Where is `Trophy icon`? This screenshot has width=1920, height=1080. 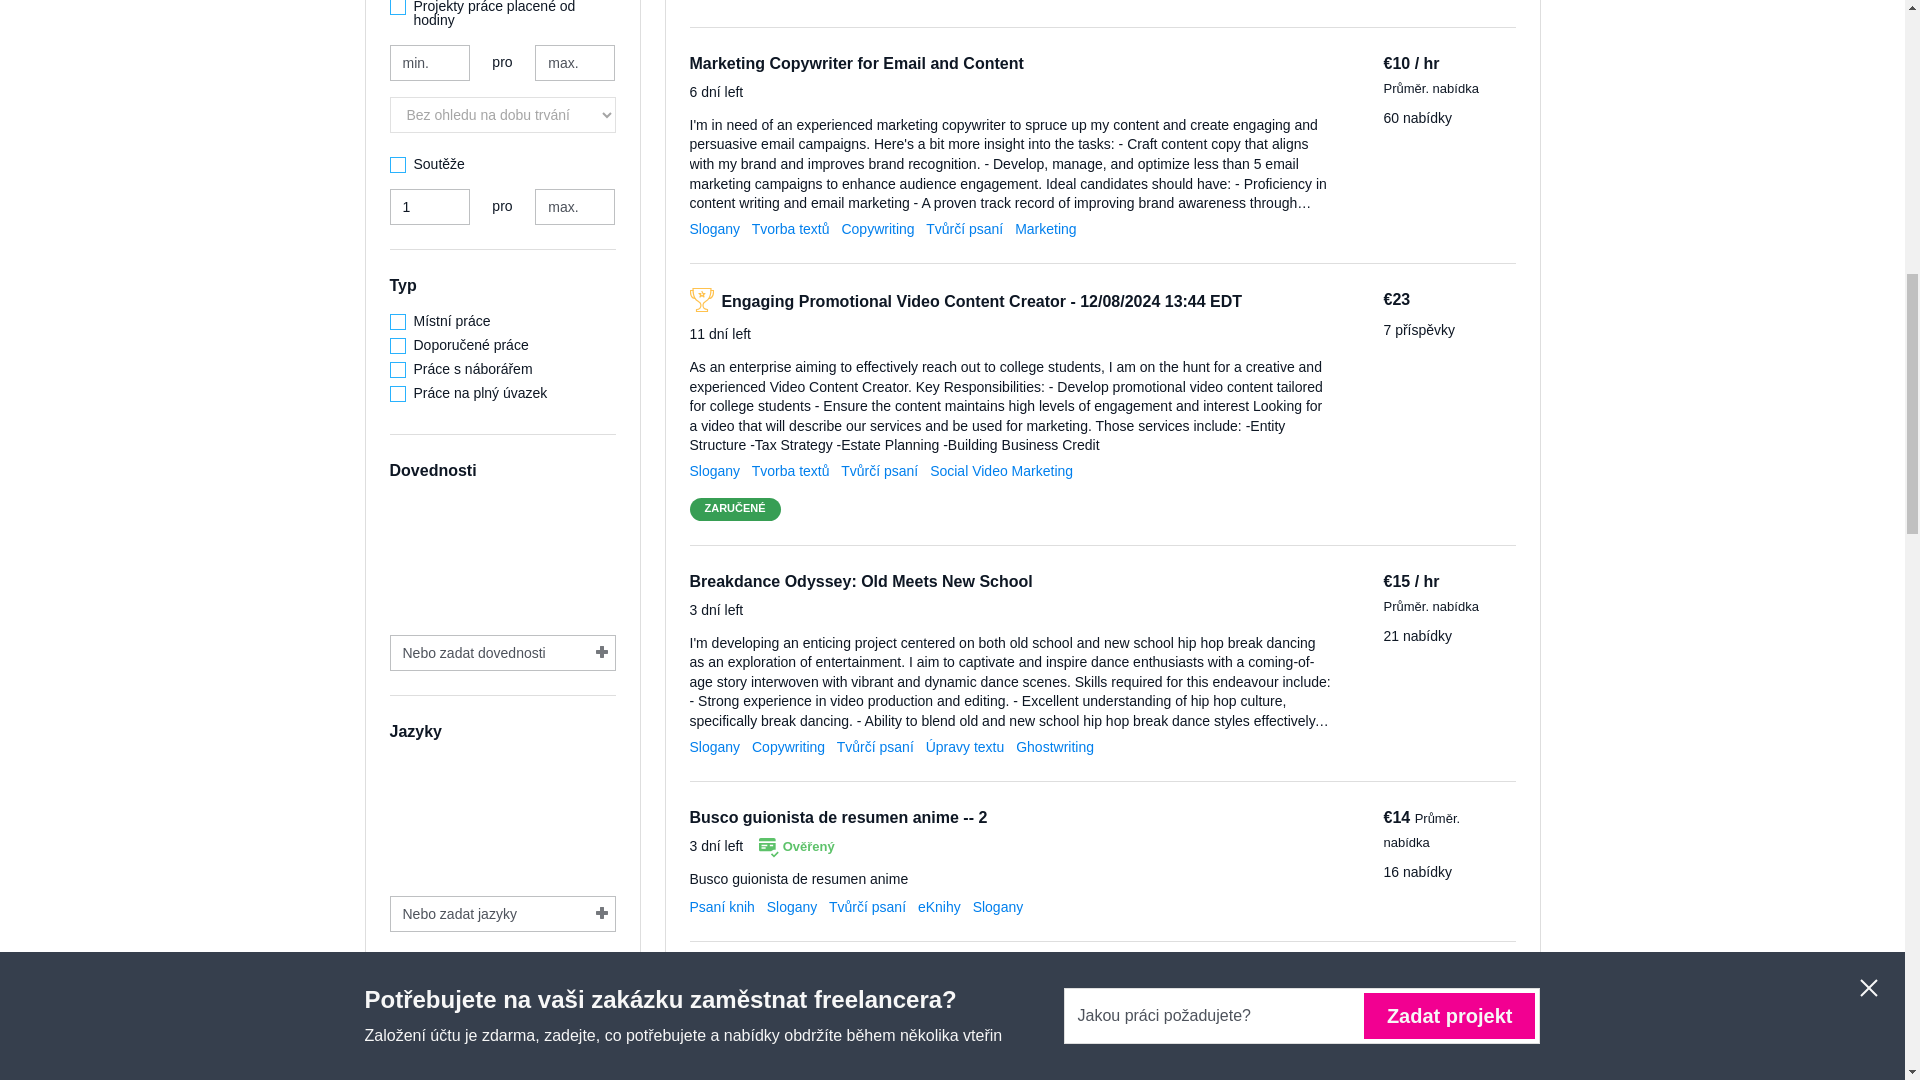
Trophy icon is located at coordinates (702, 300).